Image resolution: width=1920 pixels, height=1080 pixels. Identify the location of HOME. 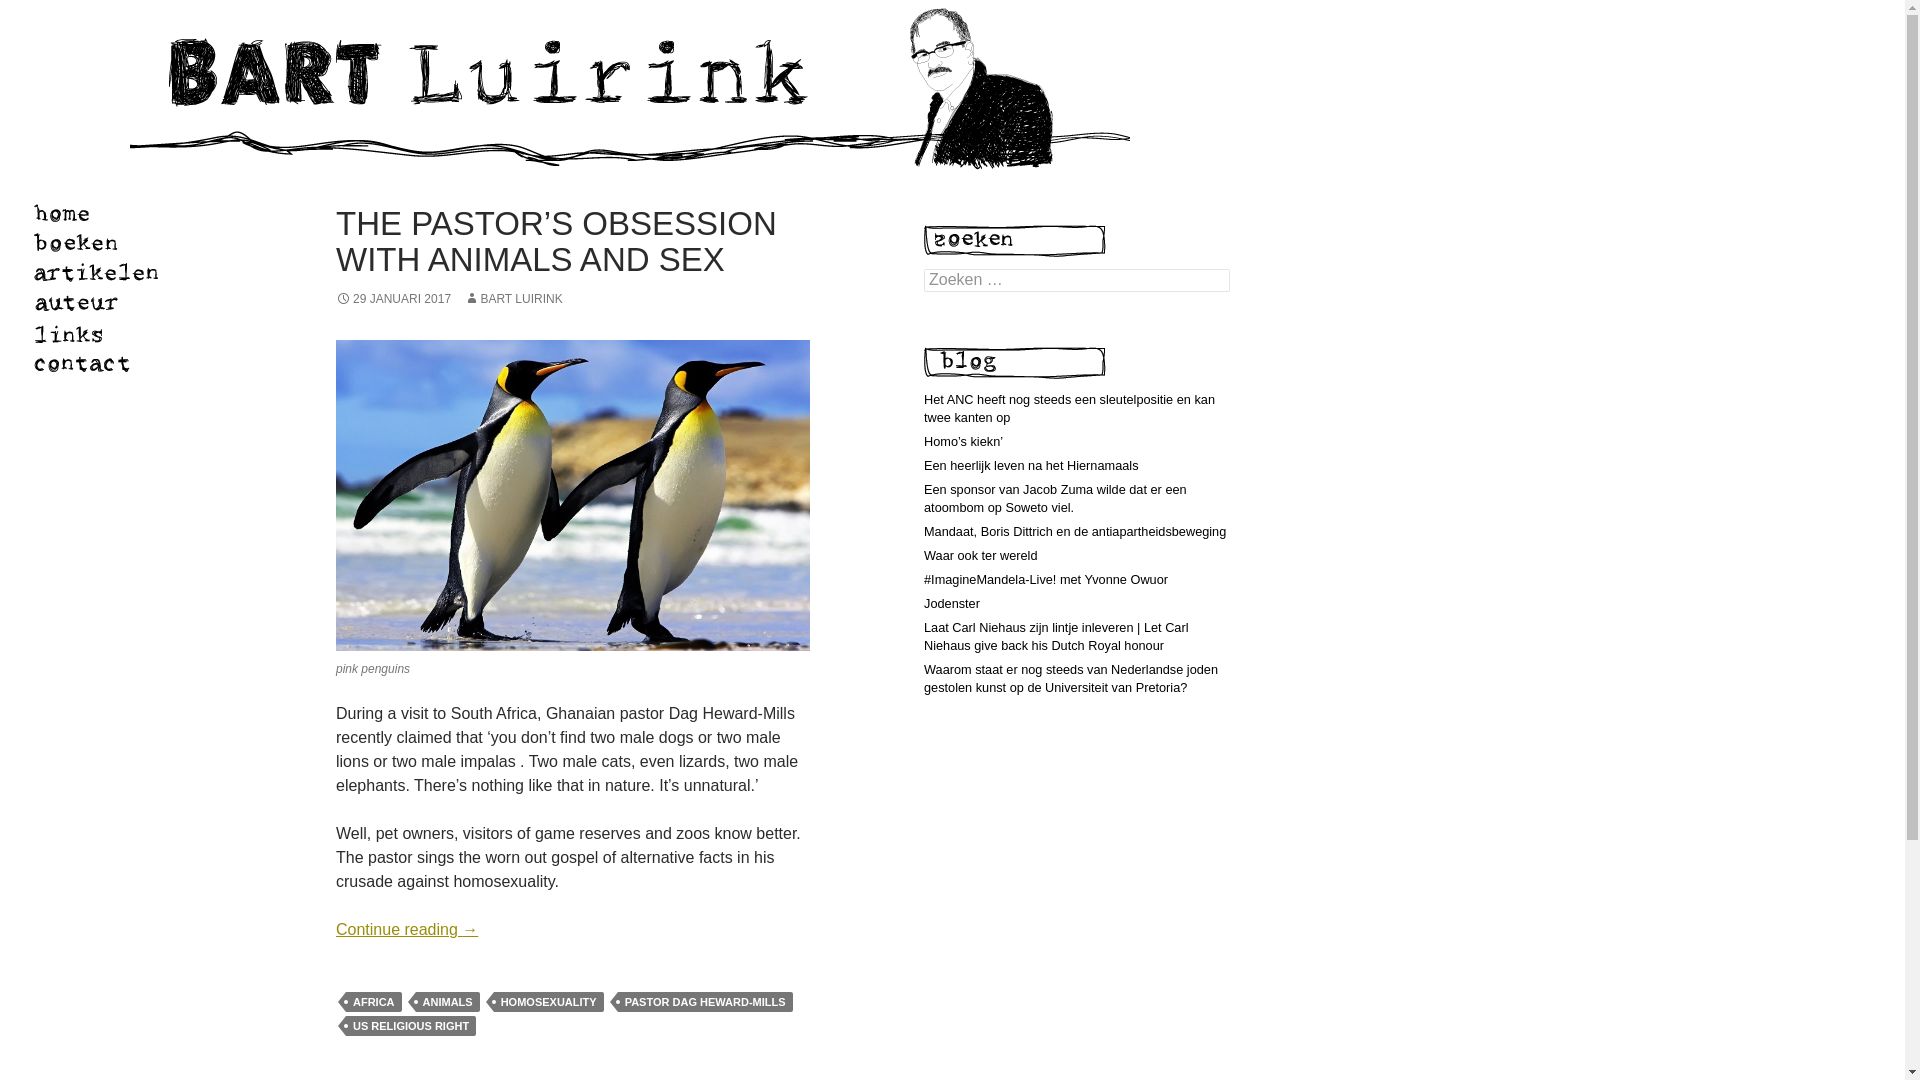
(82, 214).